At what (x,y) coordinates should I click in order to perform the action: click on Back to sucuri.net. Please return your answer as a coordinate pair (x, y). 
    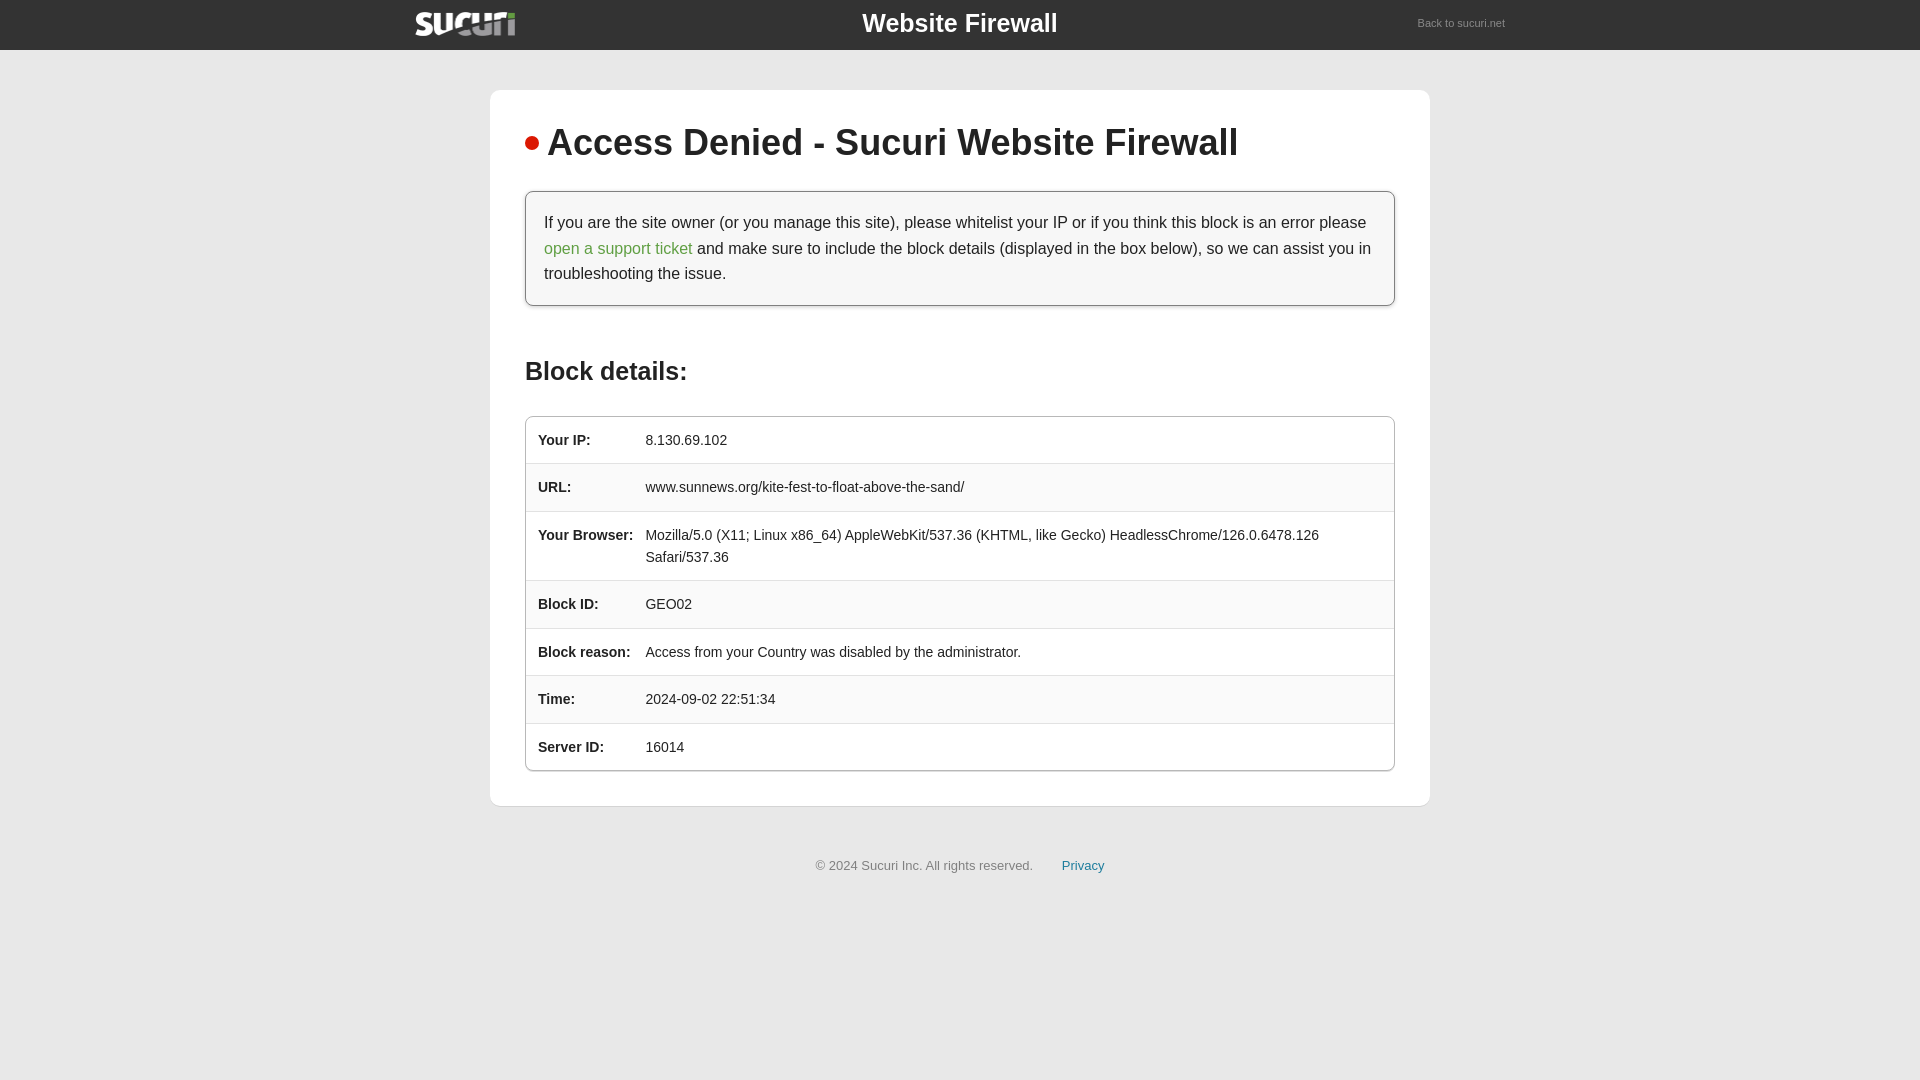
    Looking at the image, I should click on (1462, 24).